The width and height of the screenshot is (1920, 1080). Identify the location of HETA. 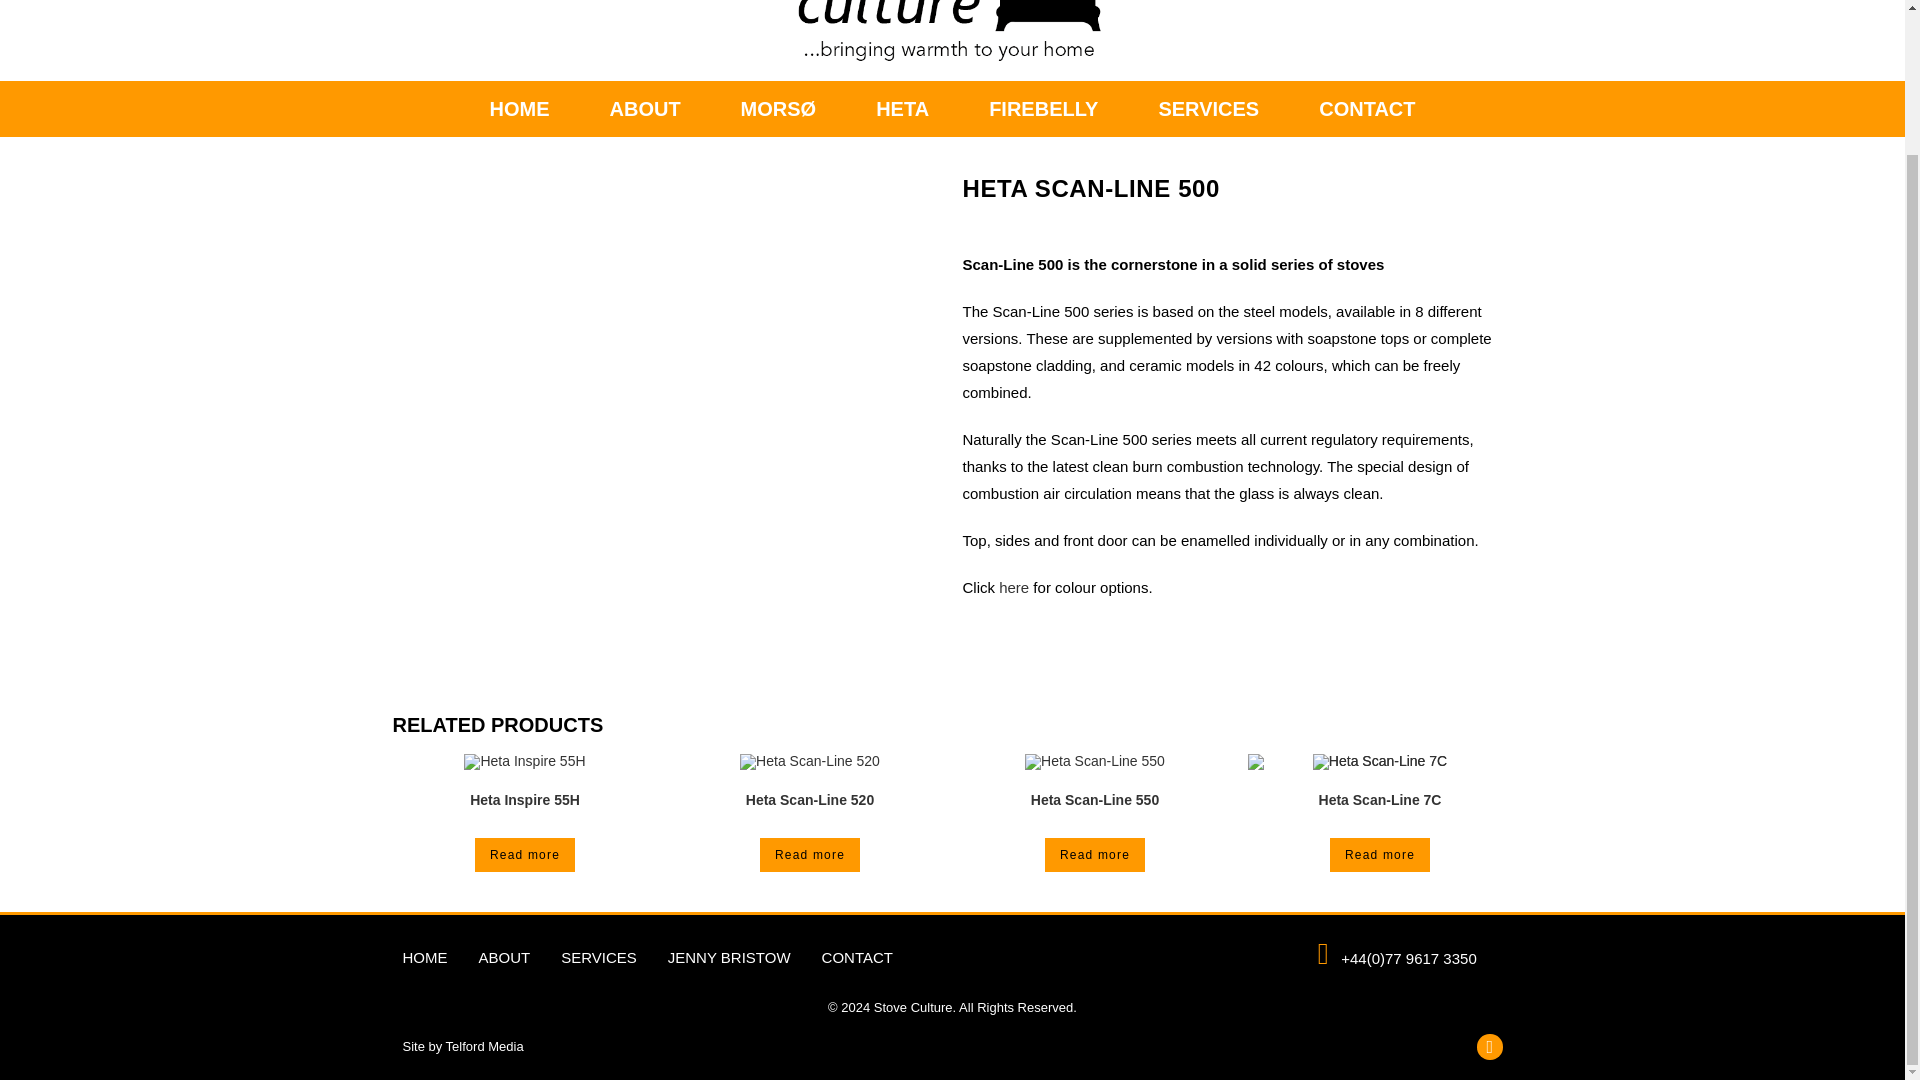
(902, 109).